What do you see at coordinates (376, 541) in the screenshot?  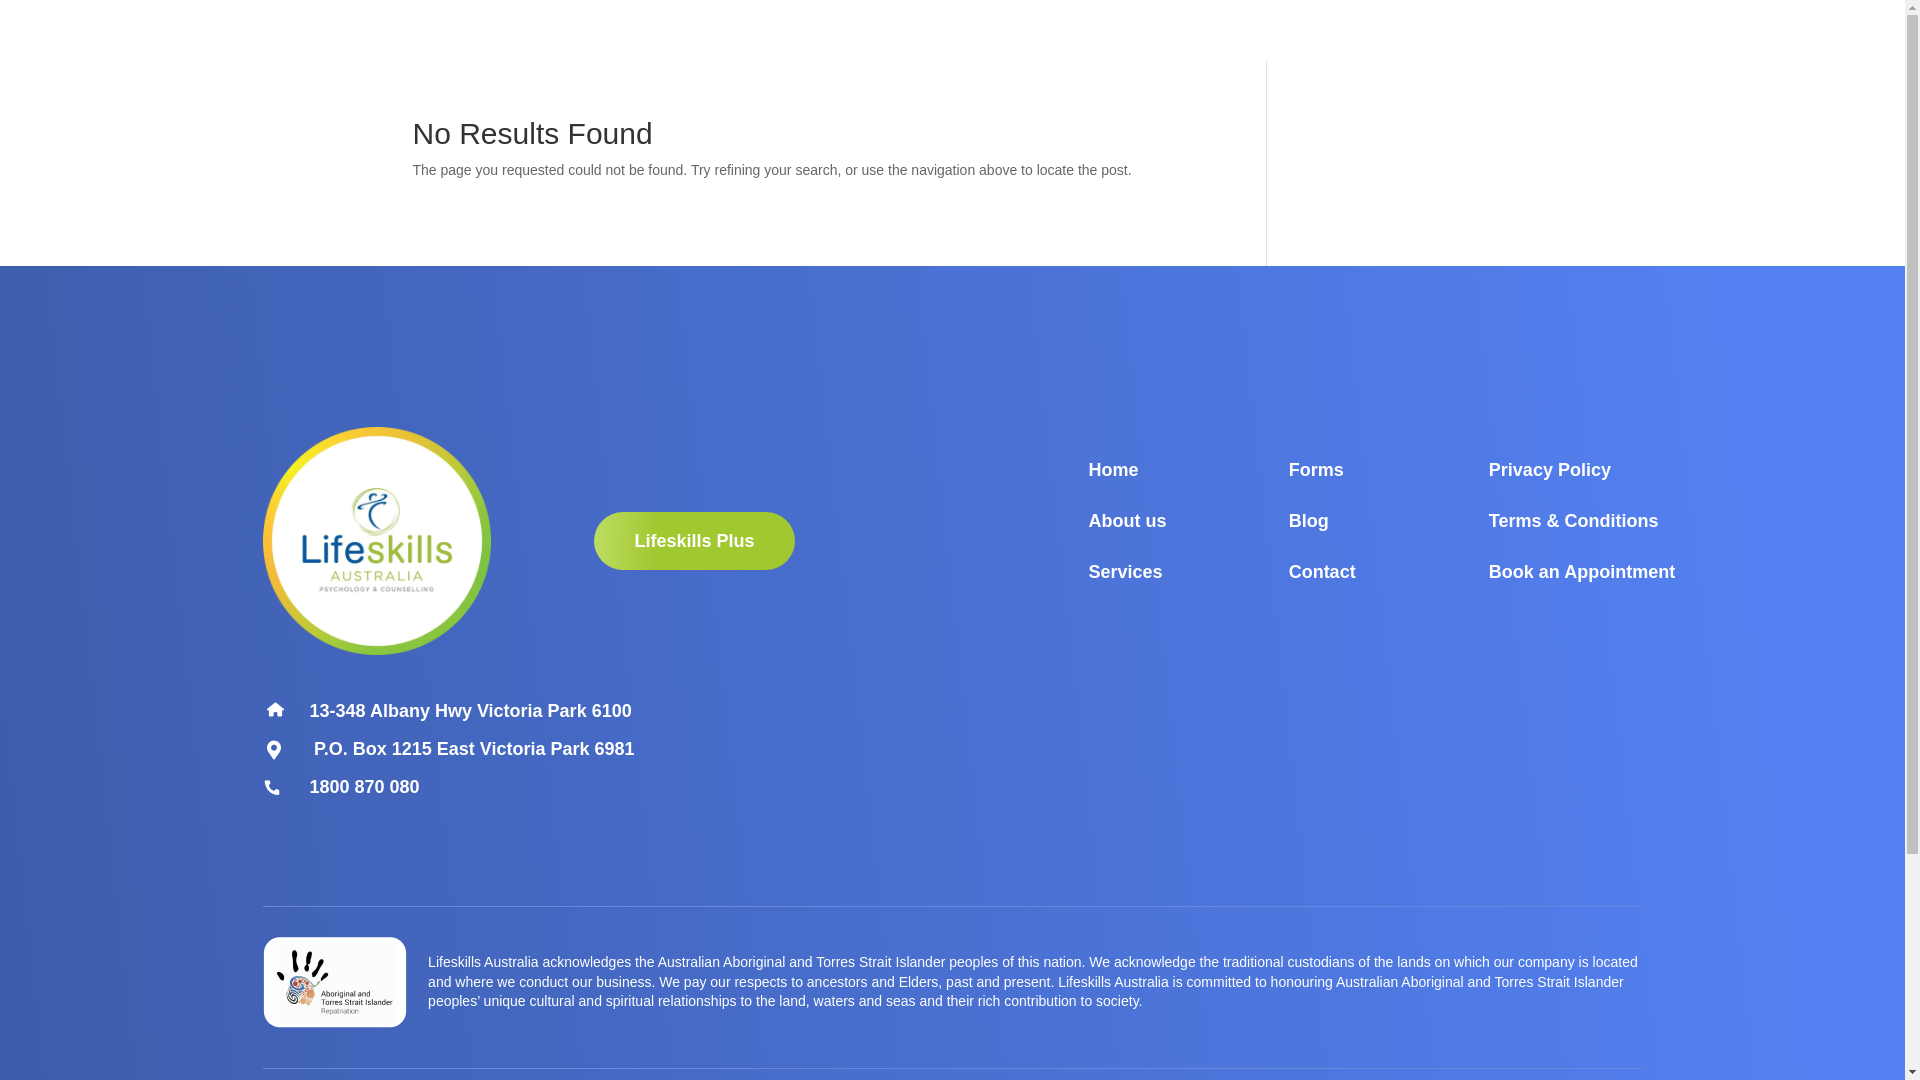 I see `Lifeskills_ Australia` at bounding box center [376, 541].